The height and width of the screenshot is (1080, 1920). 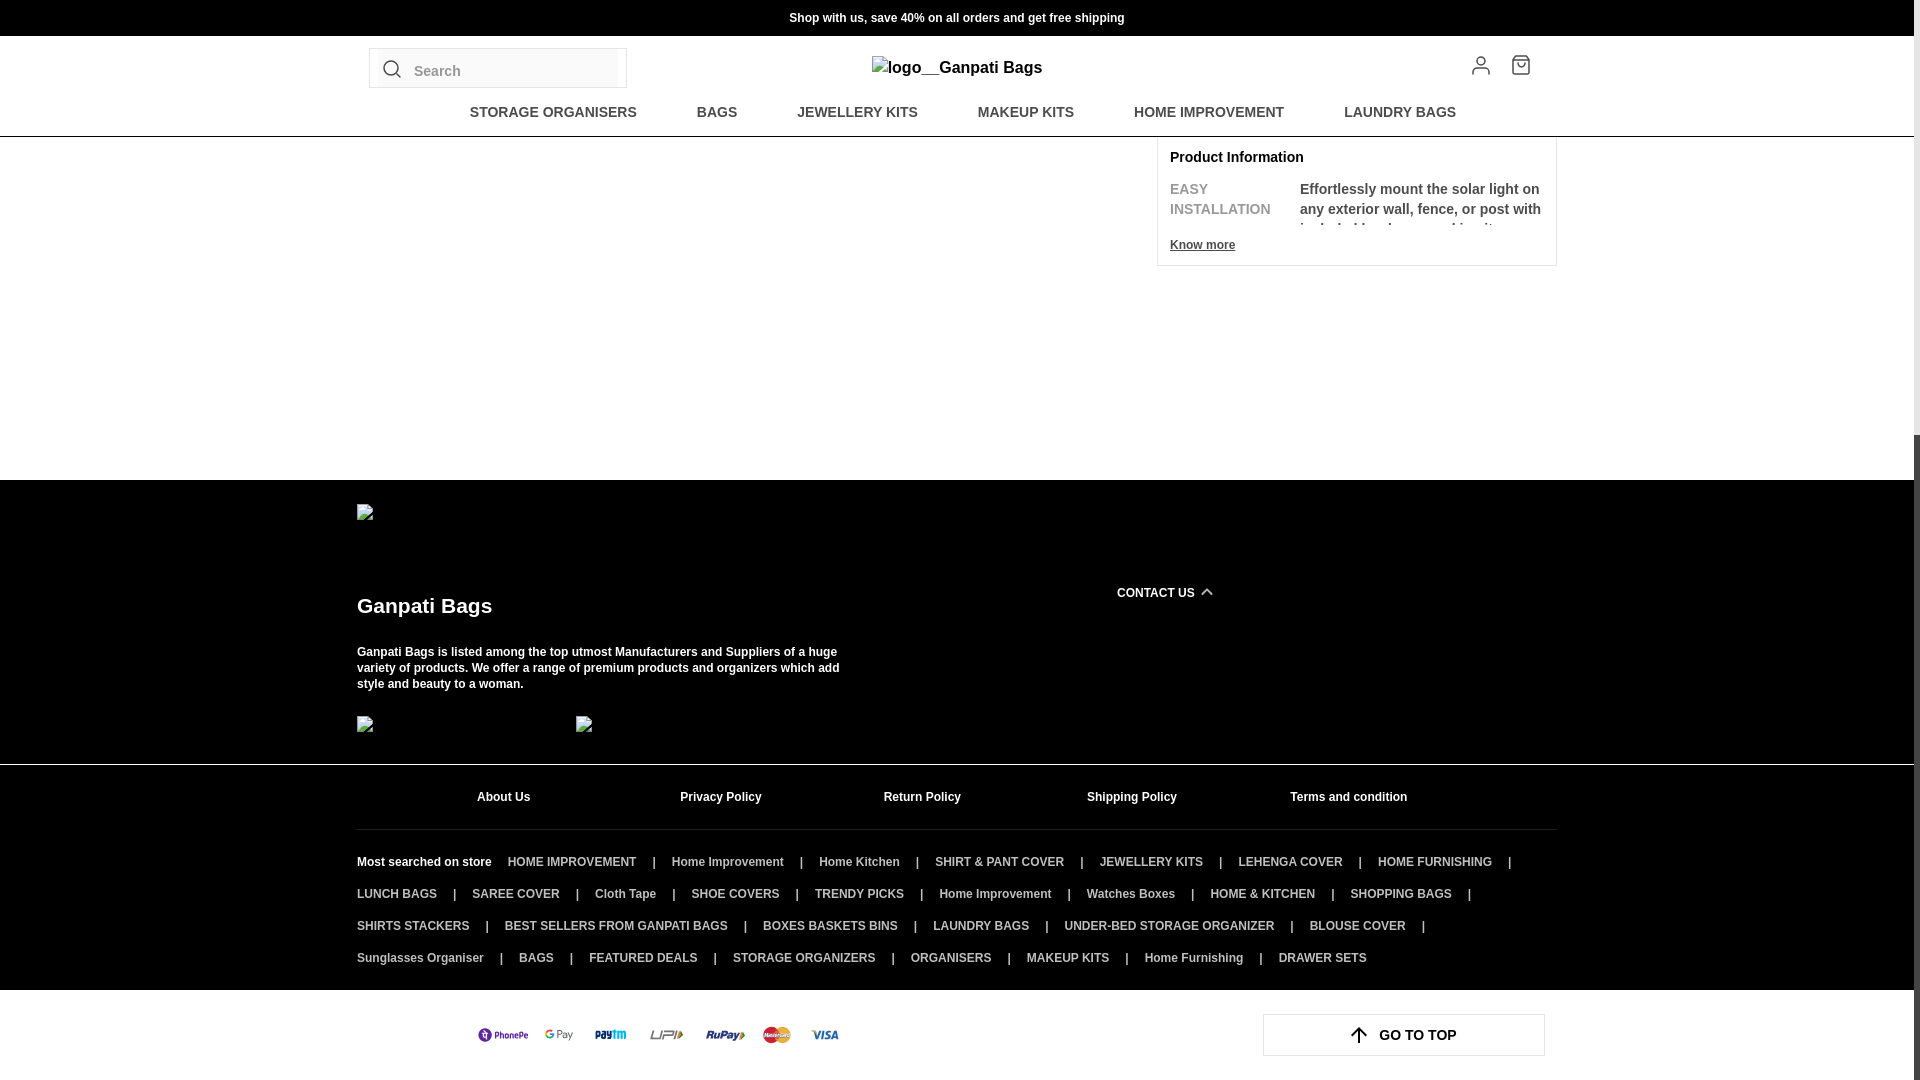 What do you see at coordinates (550, 796) in the screenshot?
I see `About Us` at bounding box center [550, 796].